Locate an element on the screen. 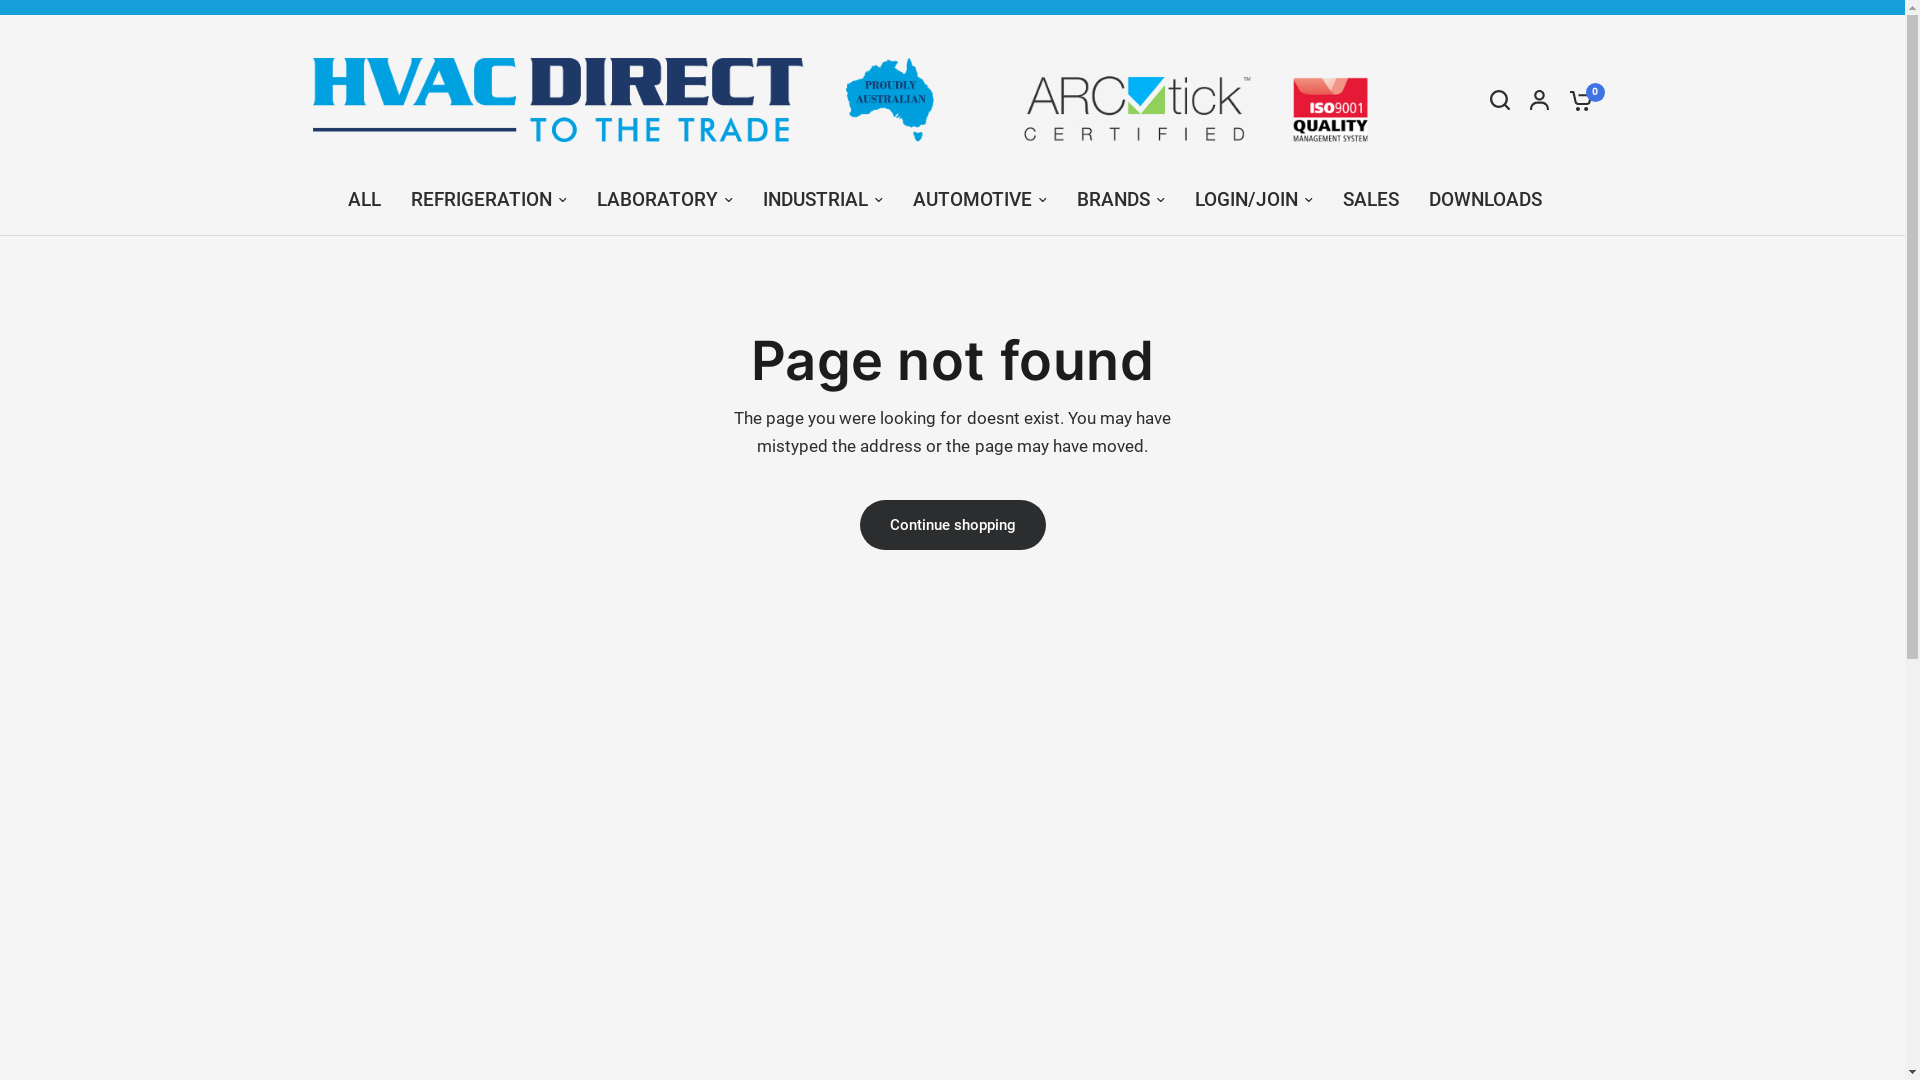 This screenshot has height=1080, width=1920. Continue shopping is located at coordinates (953, 525).